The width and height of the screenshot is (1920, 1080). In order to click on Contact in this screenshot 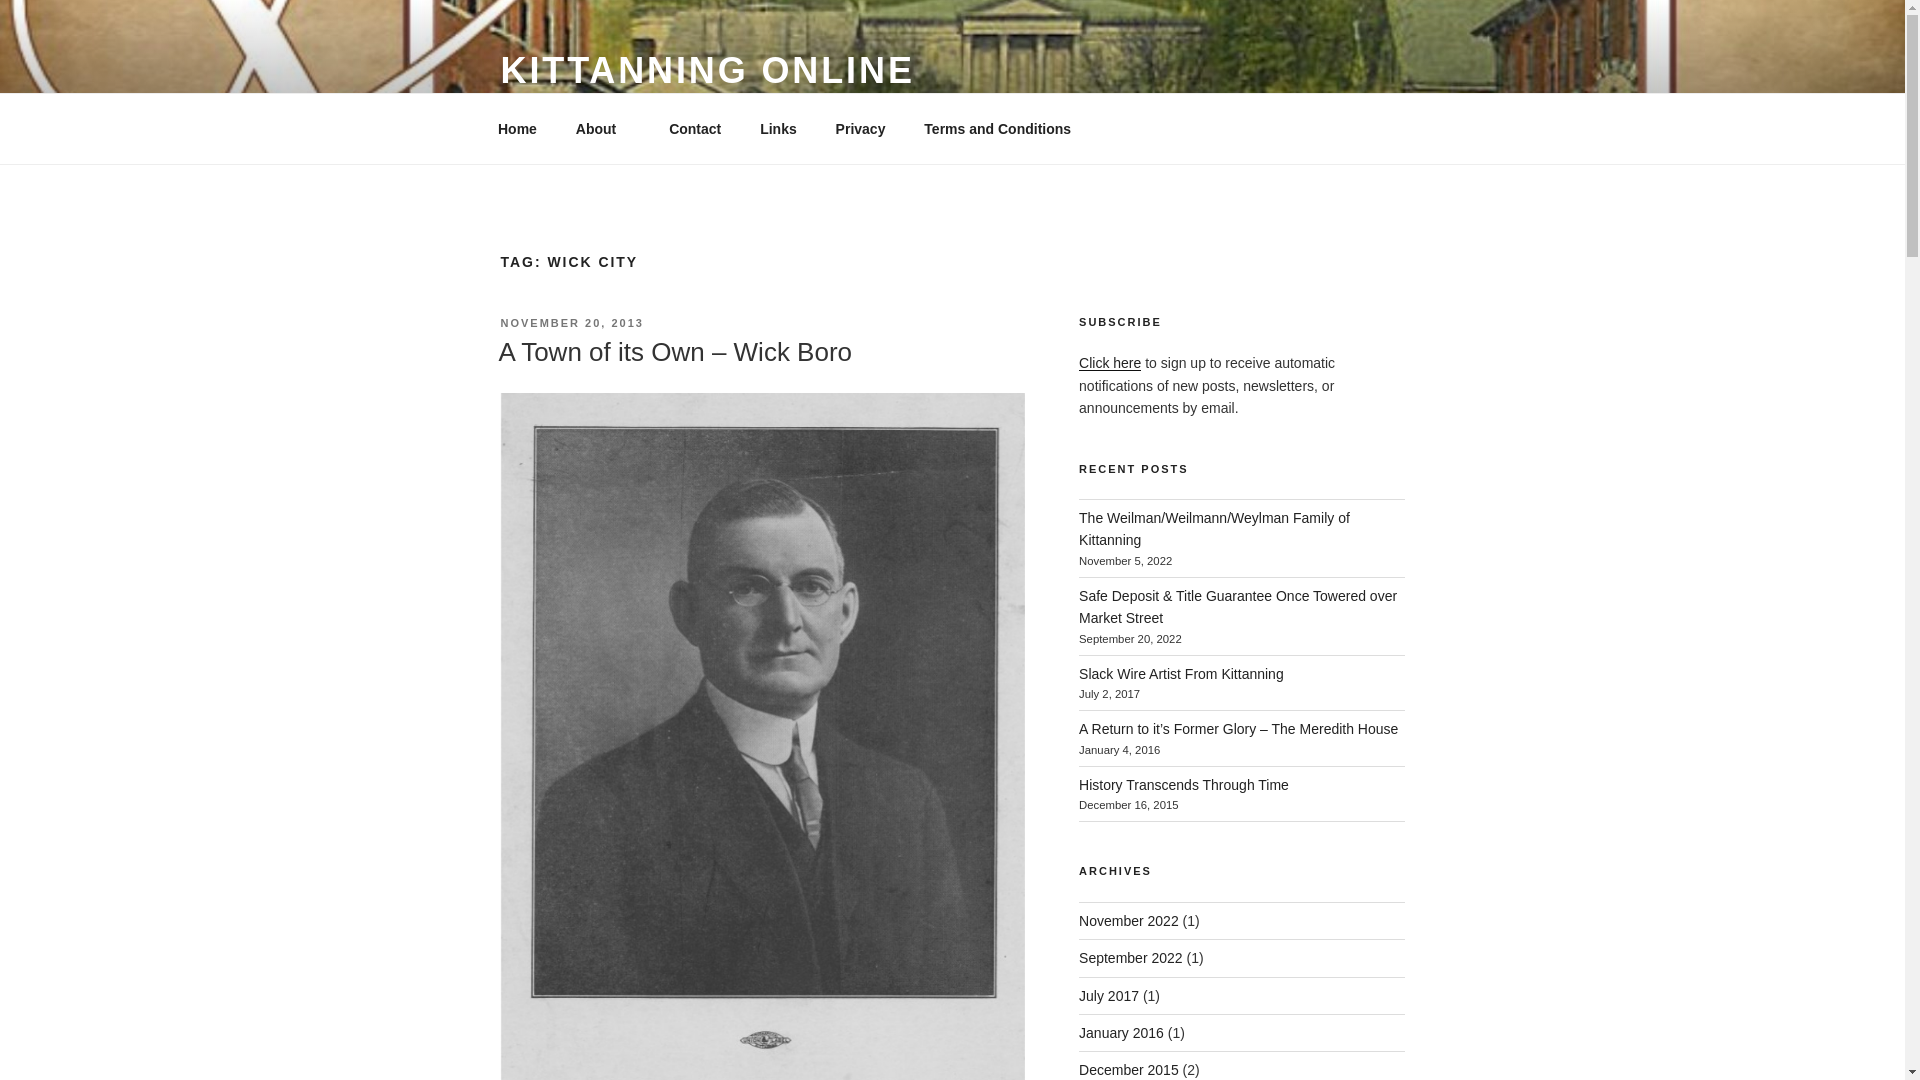, I will do `click(696, 128)`.